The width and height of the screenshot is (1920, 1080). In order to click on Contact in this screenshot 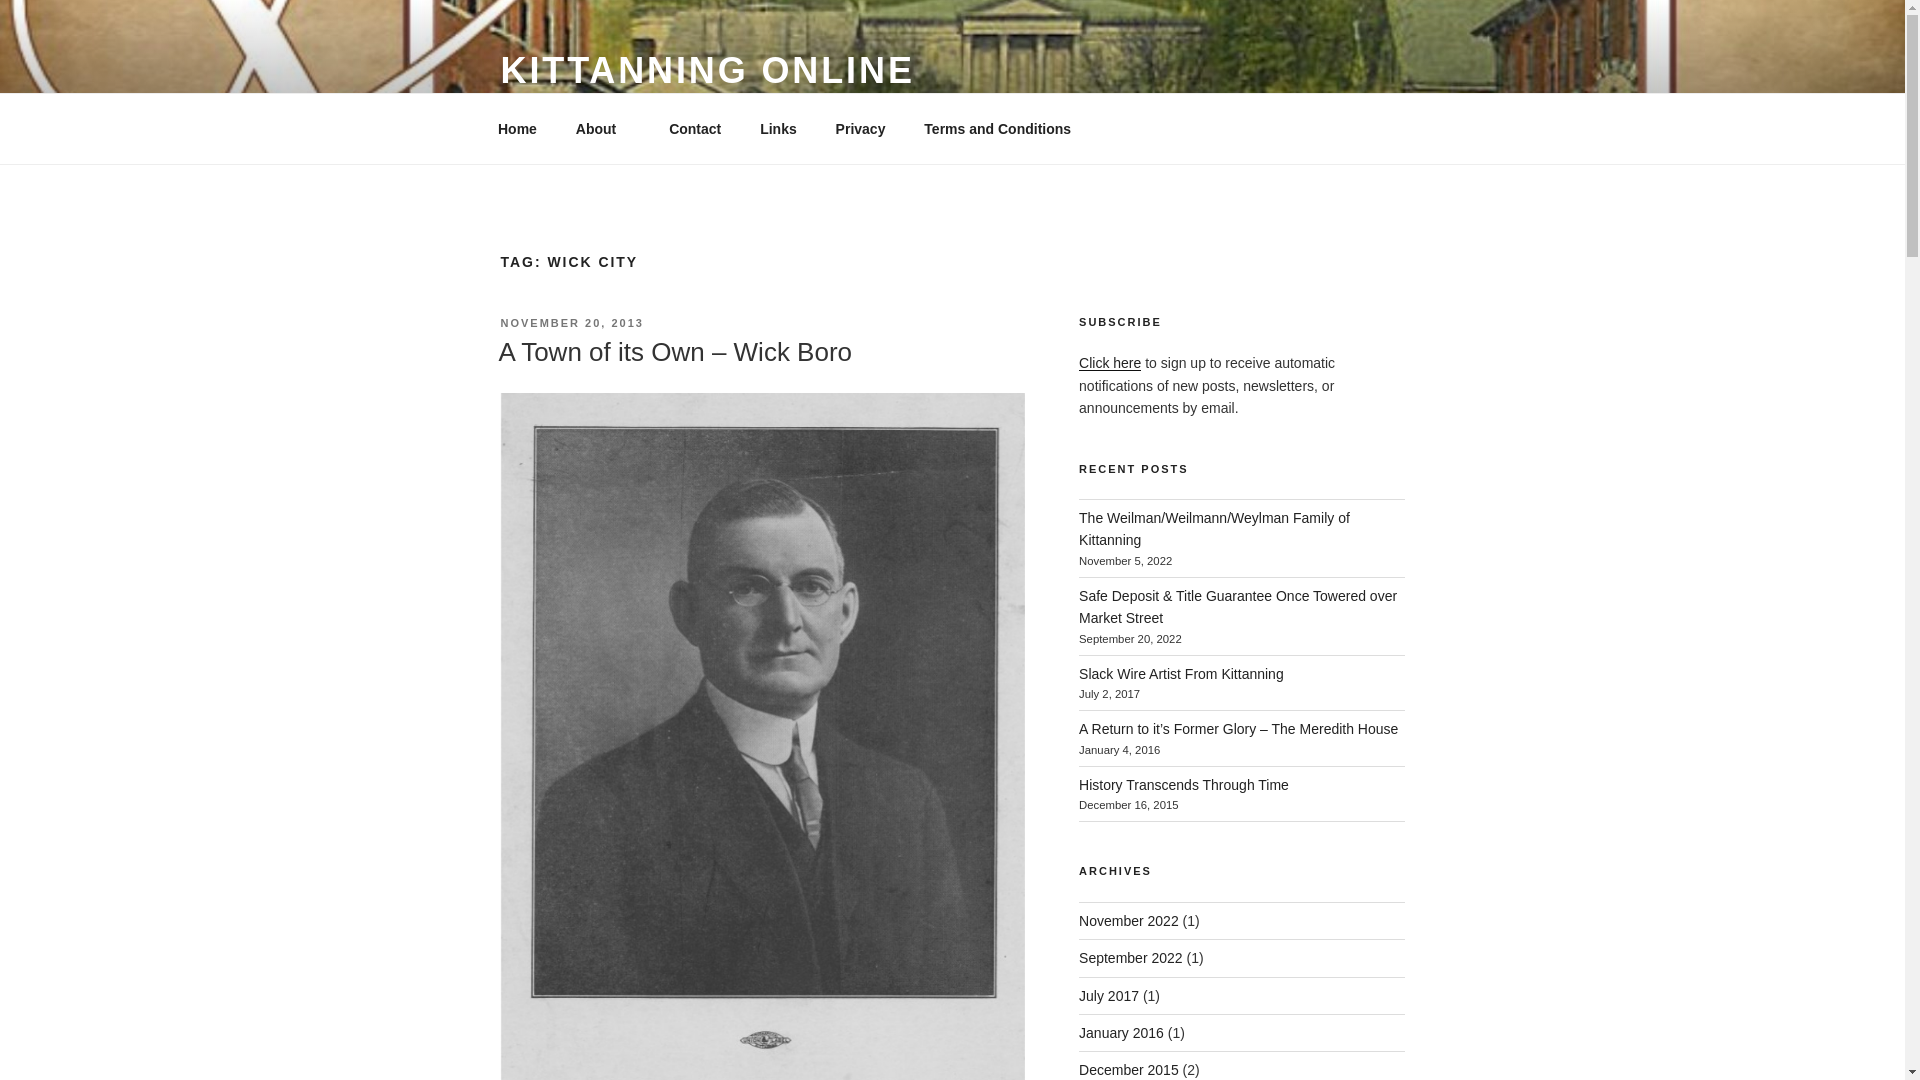, I will do `click(696, 128)`.